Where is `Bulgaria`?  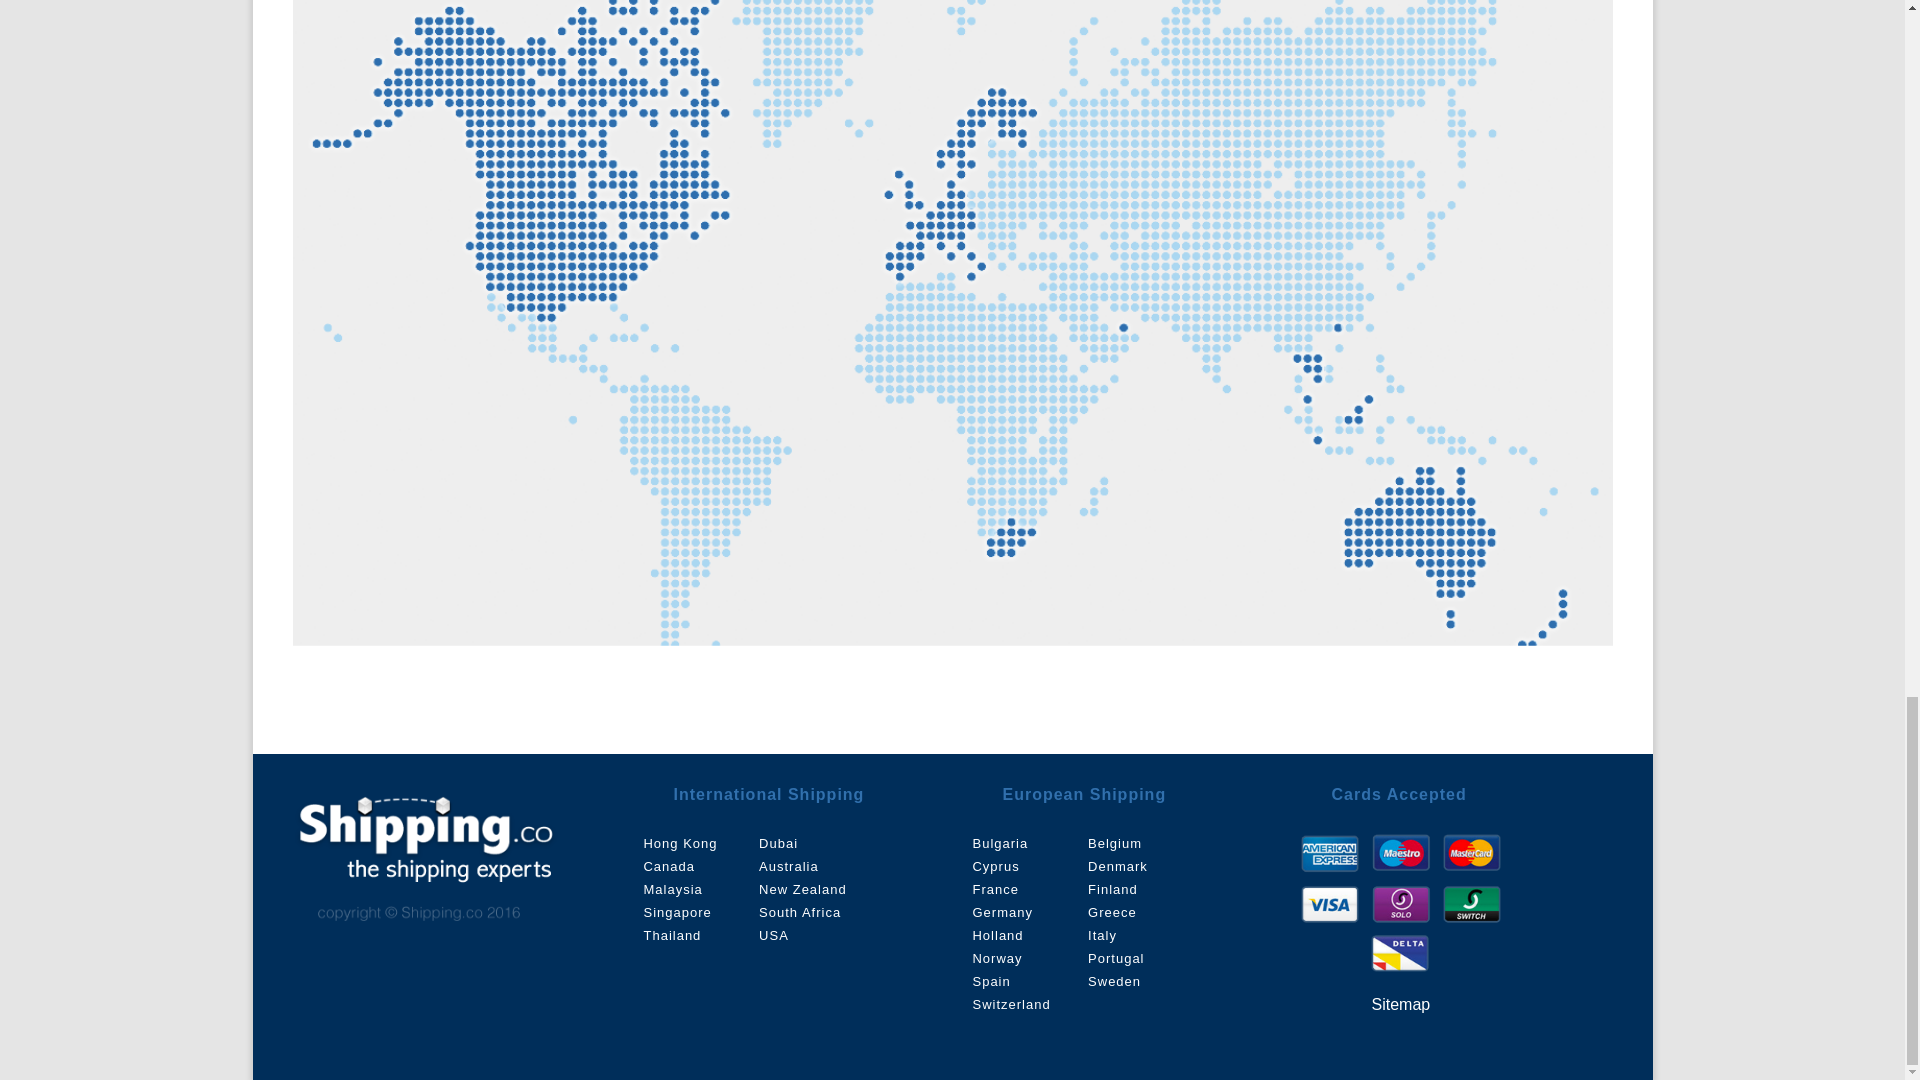
Bulgaria is located at coordinates (999, 843).